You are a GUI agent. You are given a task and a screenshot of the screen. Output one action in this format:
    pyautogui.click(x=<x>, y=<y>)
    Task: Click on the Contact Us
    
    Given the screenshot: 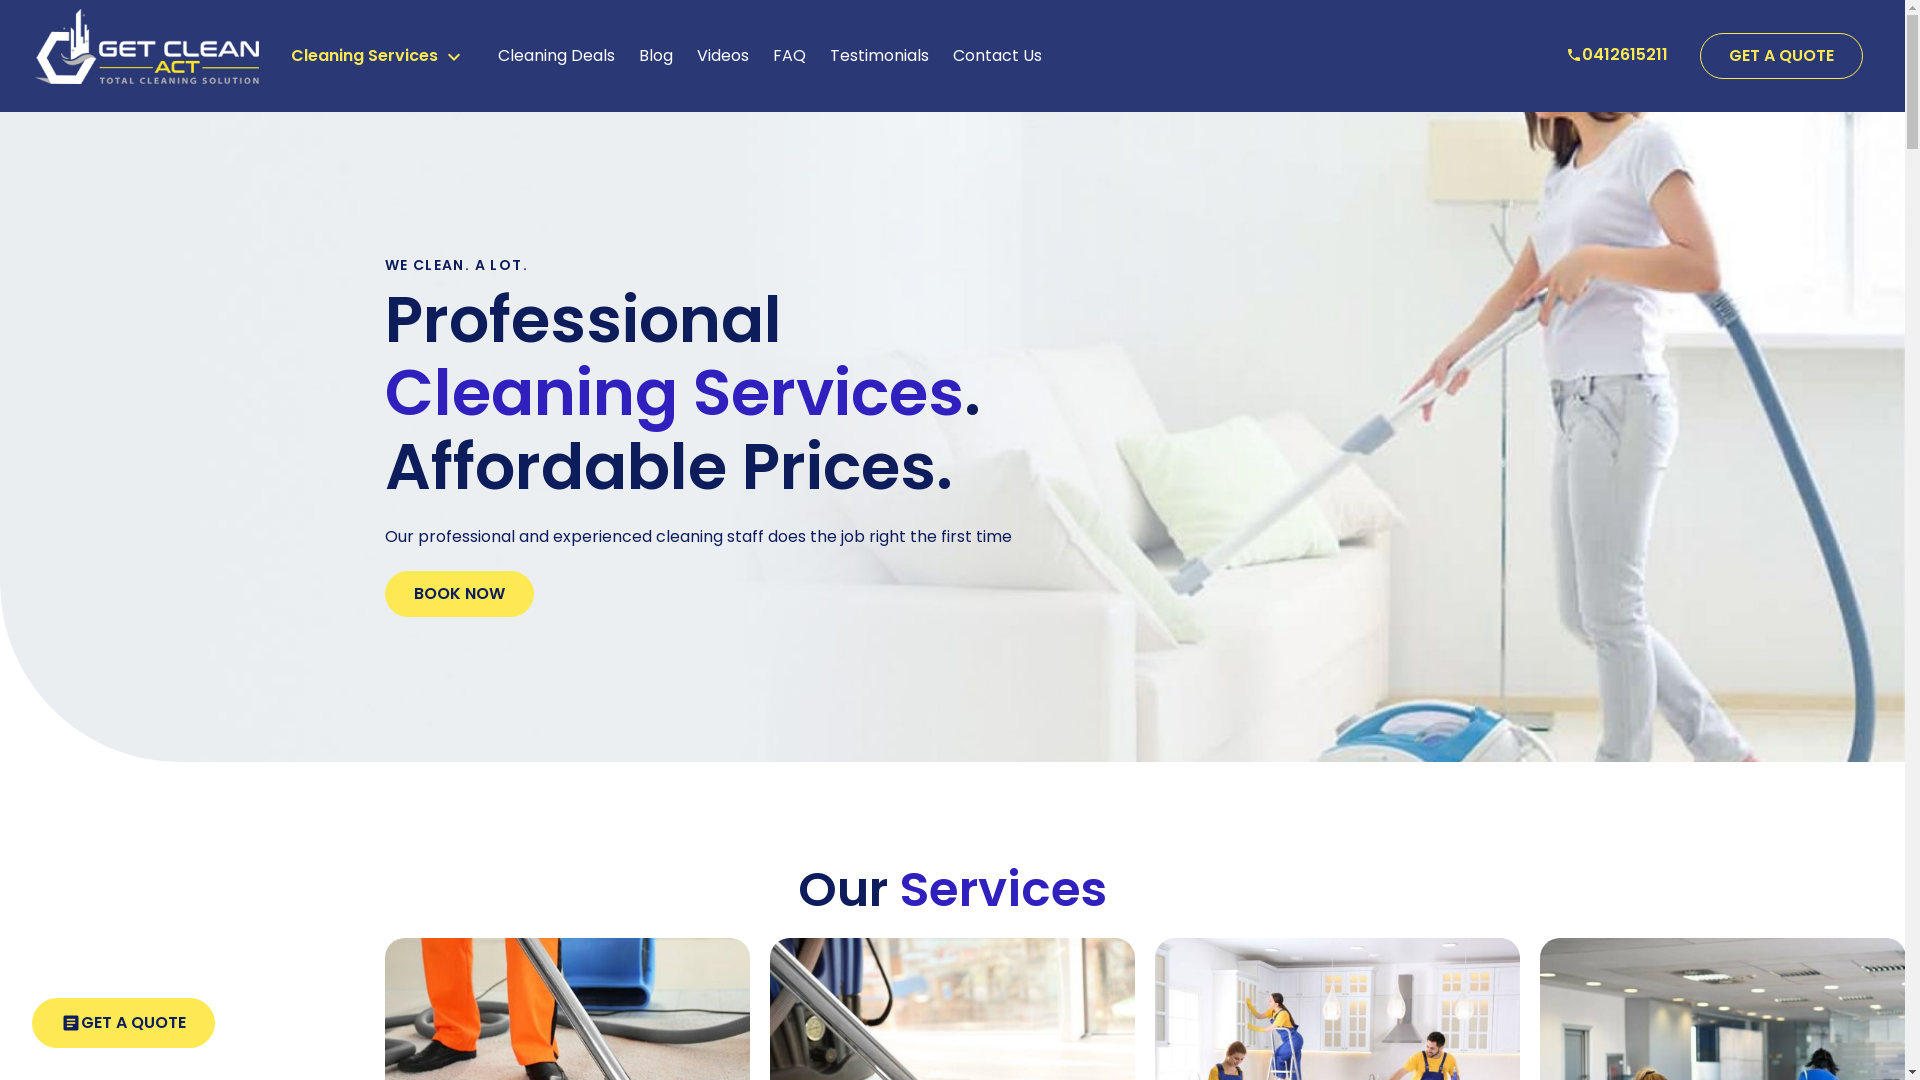 What is the action you would take?
    pyautogui.click(x=996, y=56)
    